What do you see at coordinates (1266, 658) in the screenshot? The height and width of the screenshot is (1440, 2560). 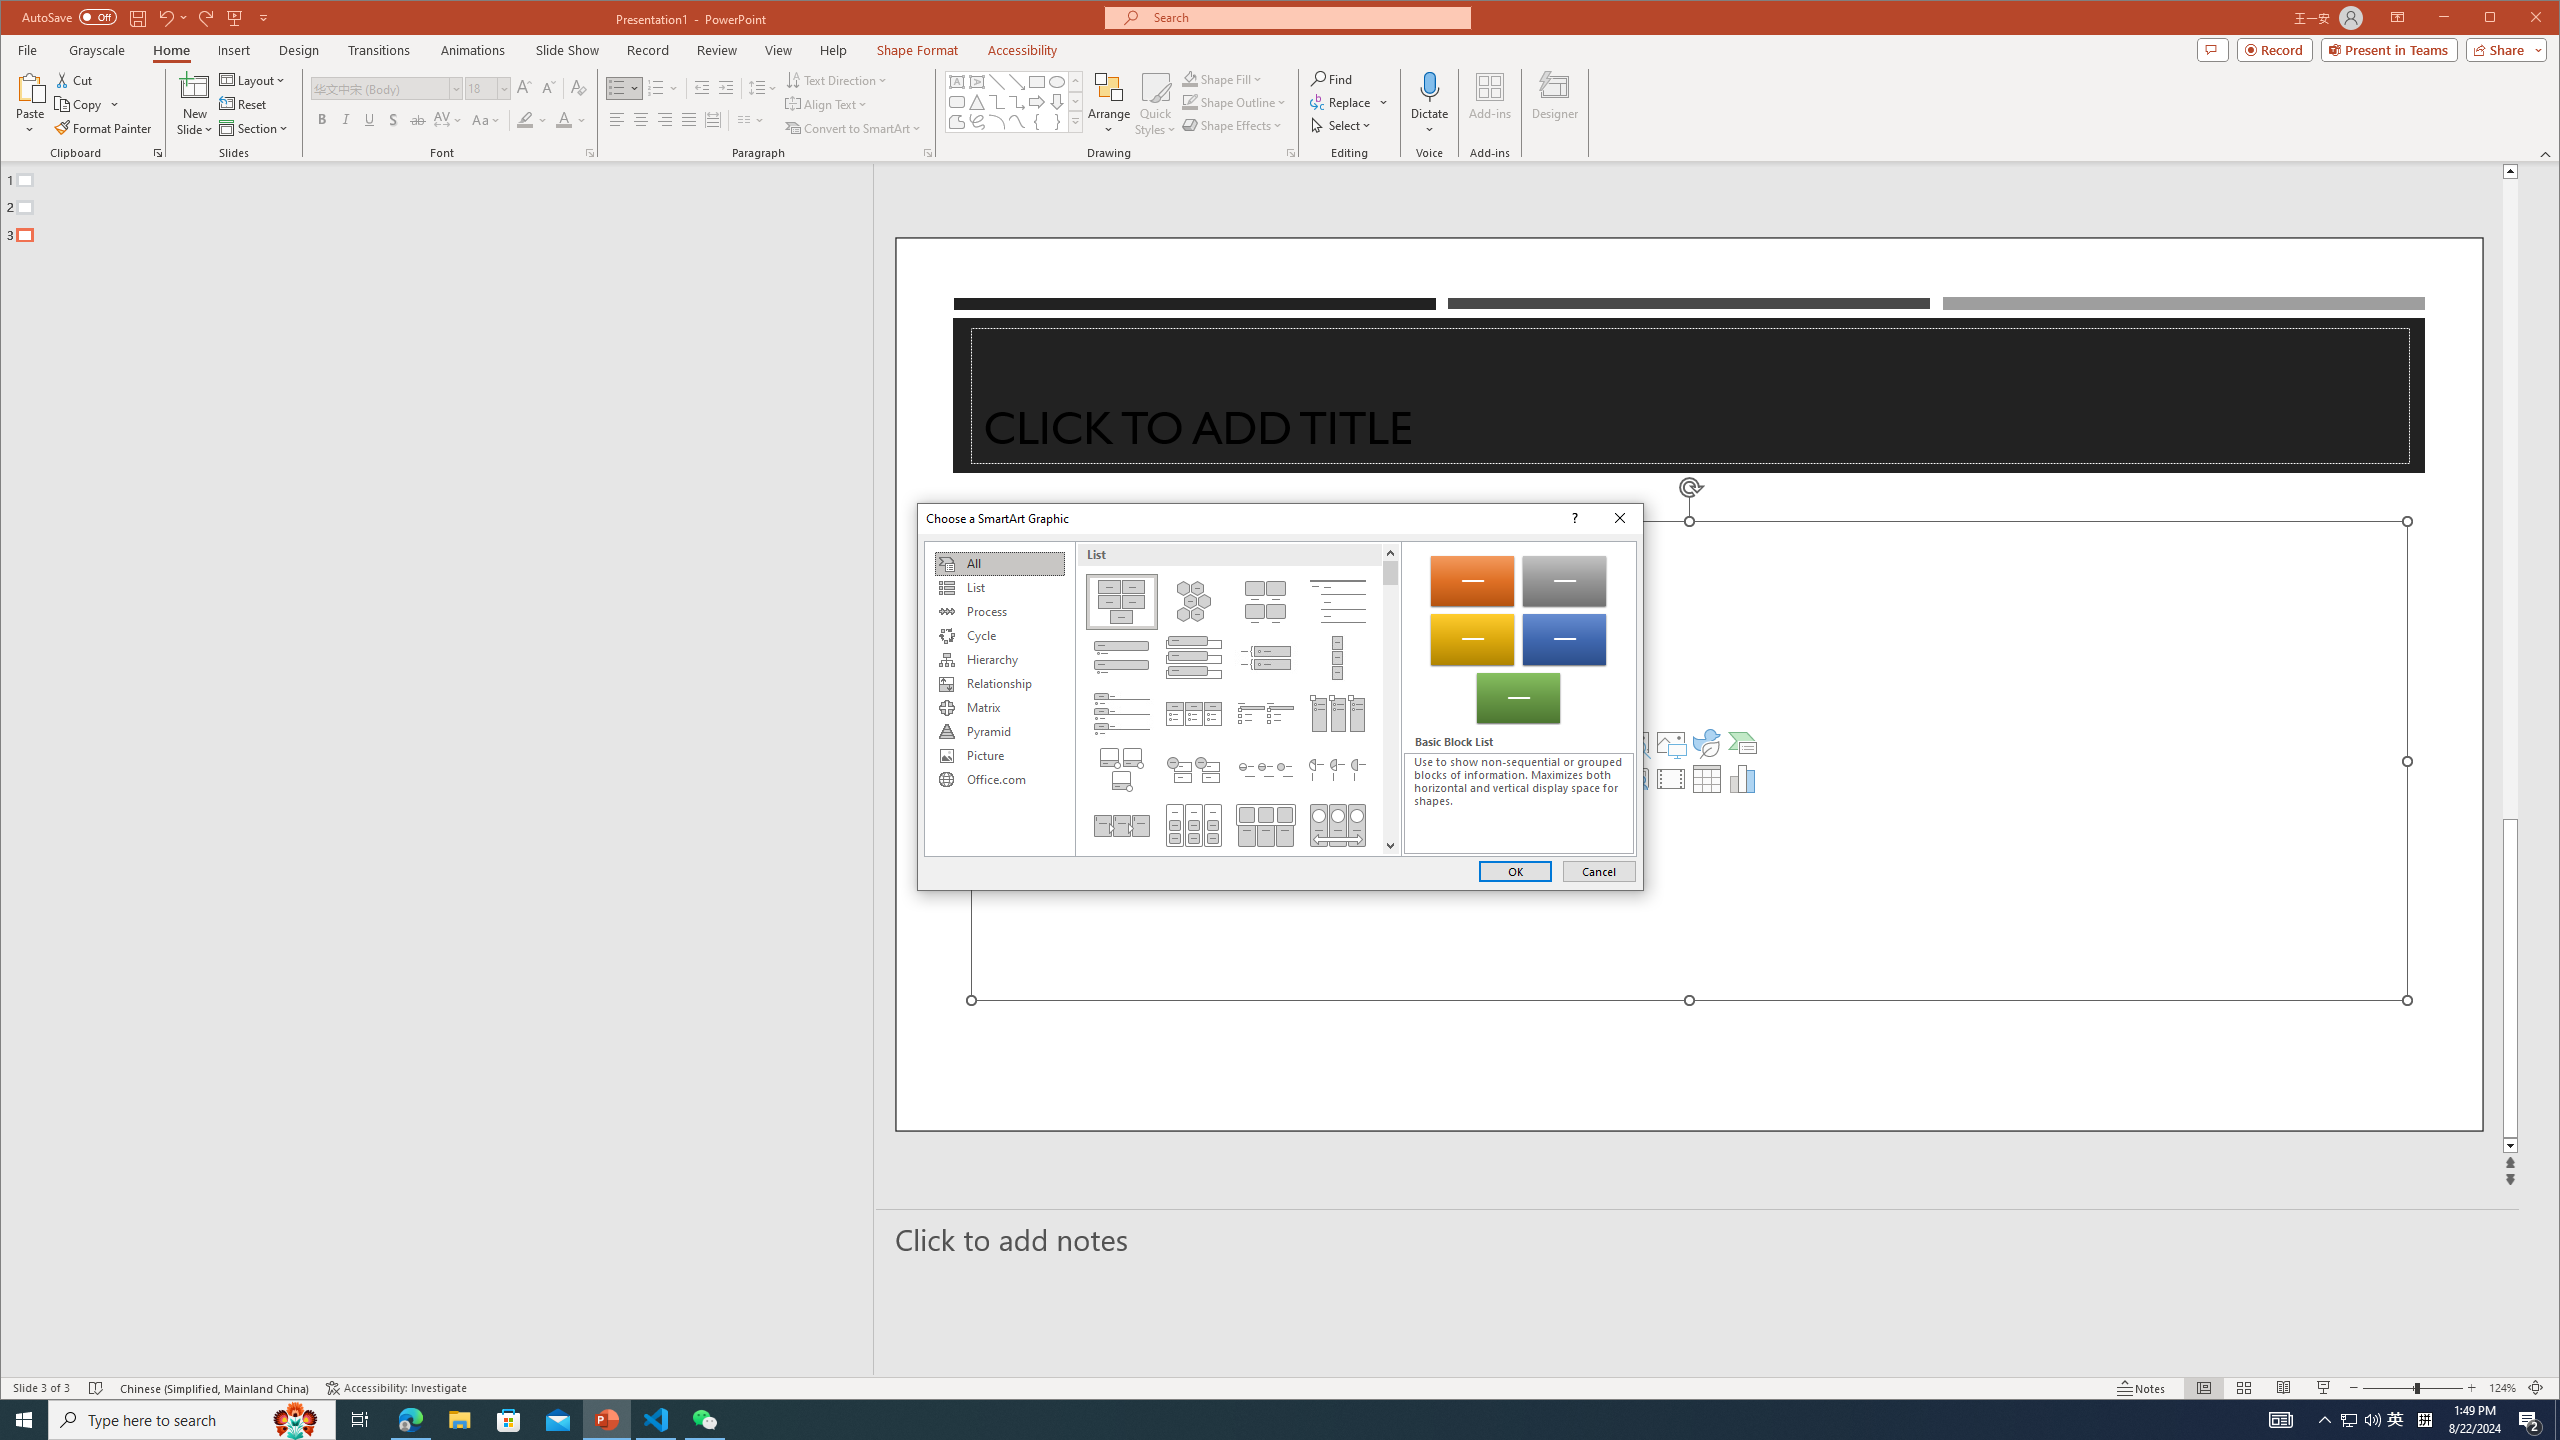 I see `Vertical Bracket List` at bounding box center [1266, 658].